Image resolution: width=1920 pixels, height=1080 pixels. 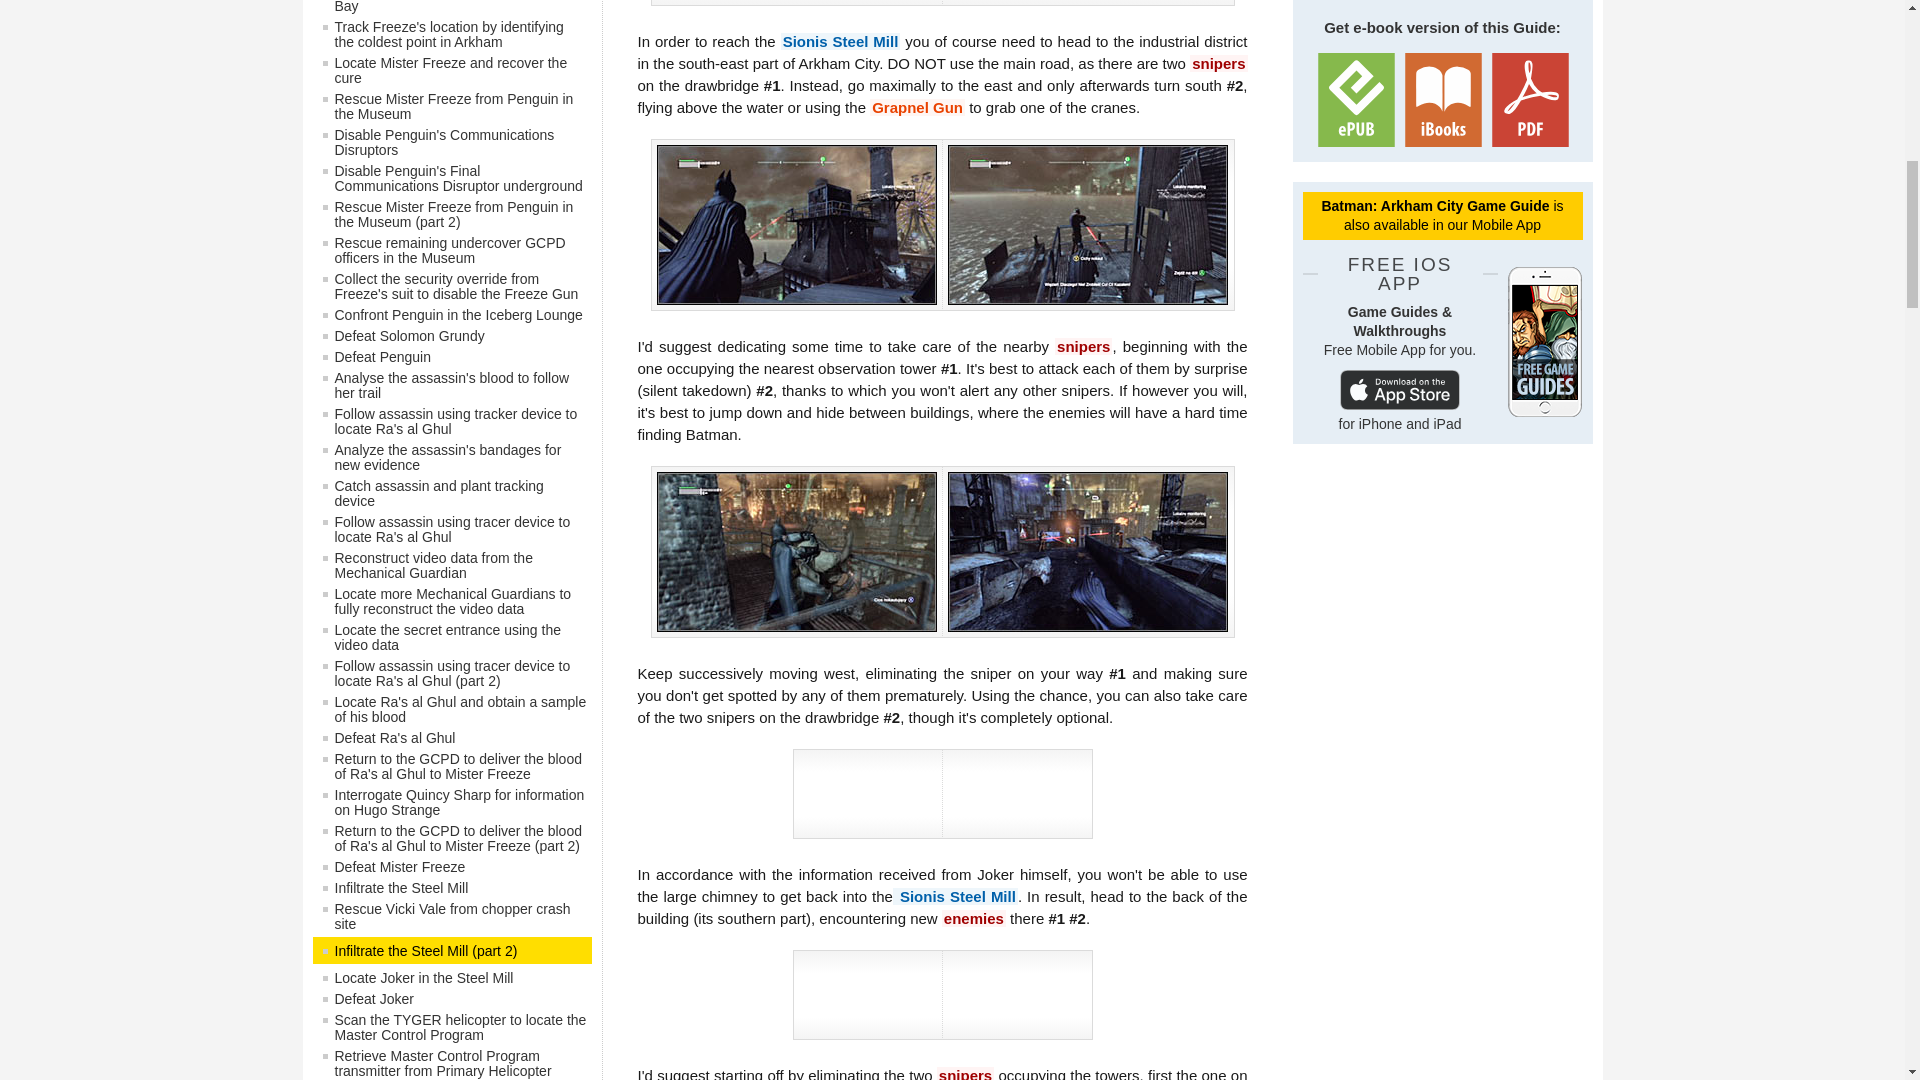 What do you see at coordinates (1442, 588) in the screenshot?
I see `3rd party ad content` at bounding box center [1442, 588].